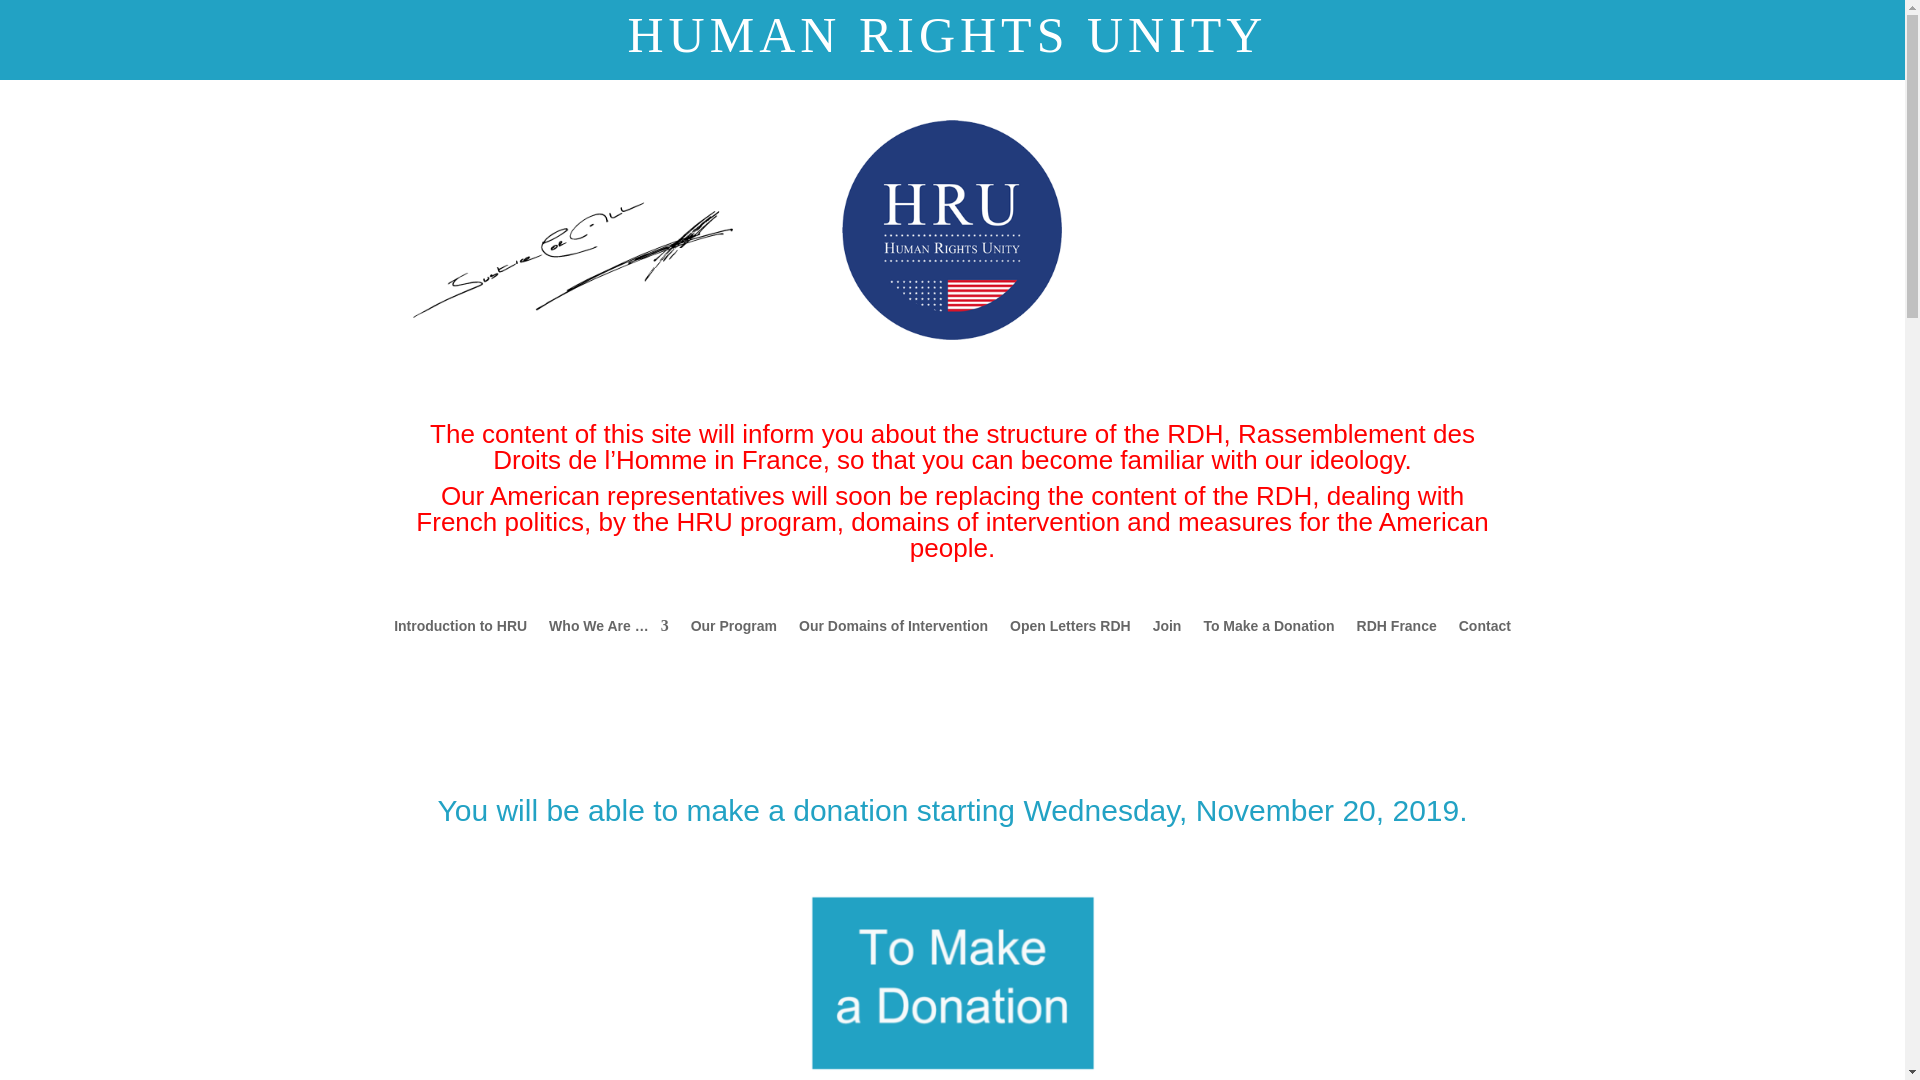  What do you see at coordinates (1268, 630) in the screenshot?
I see `To Make a Donation` at bounding box center [1268, 630].